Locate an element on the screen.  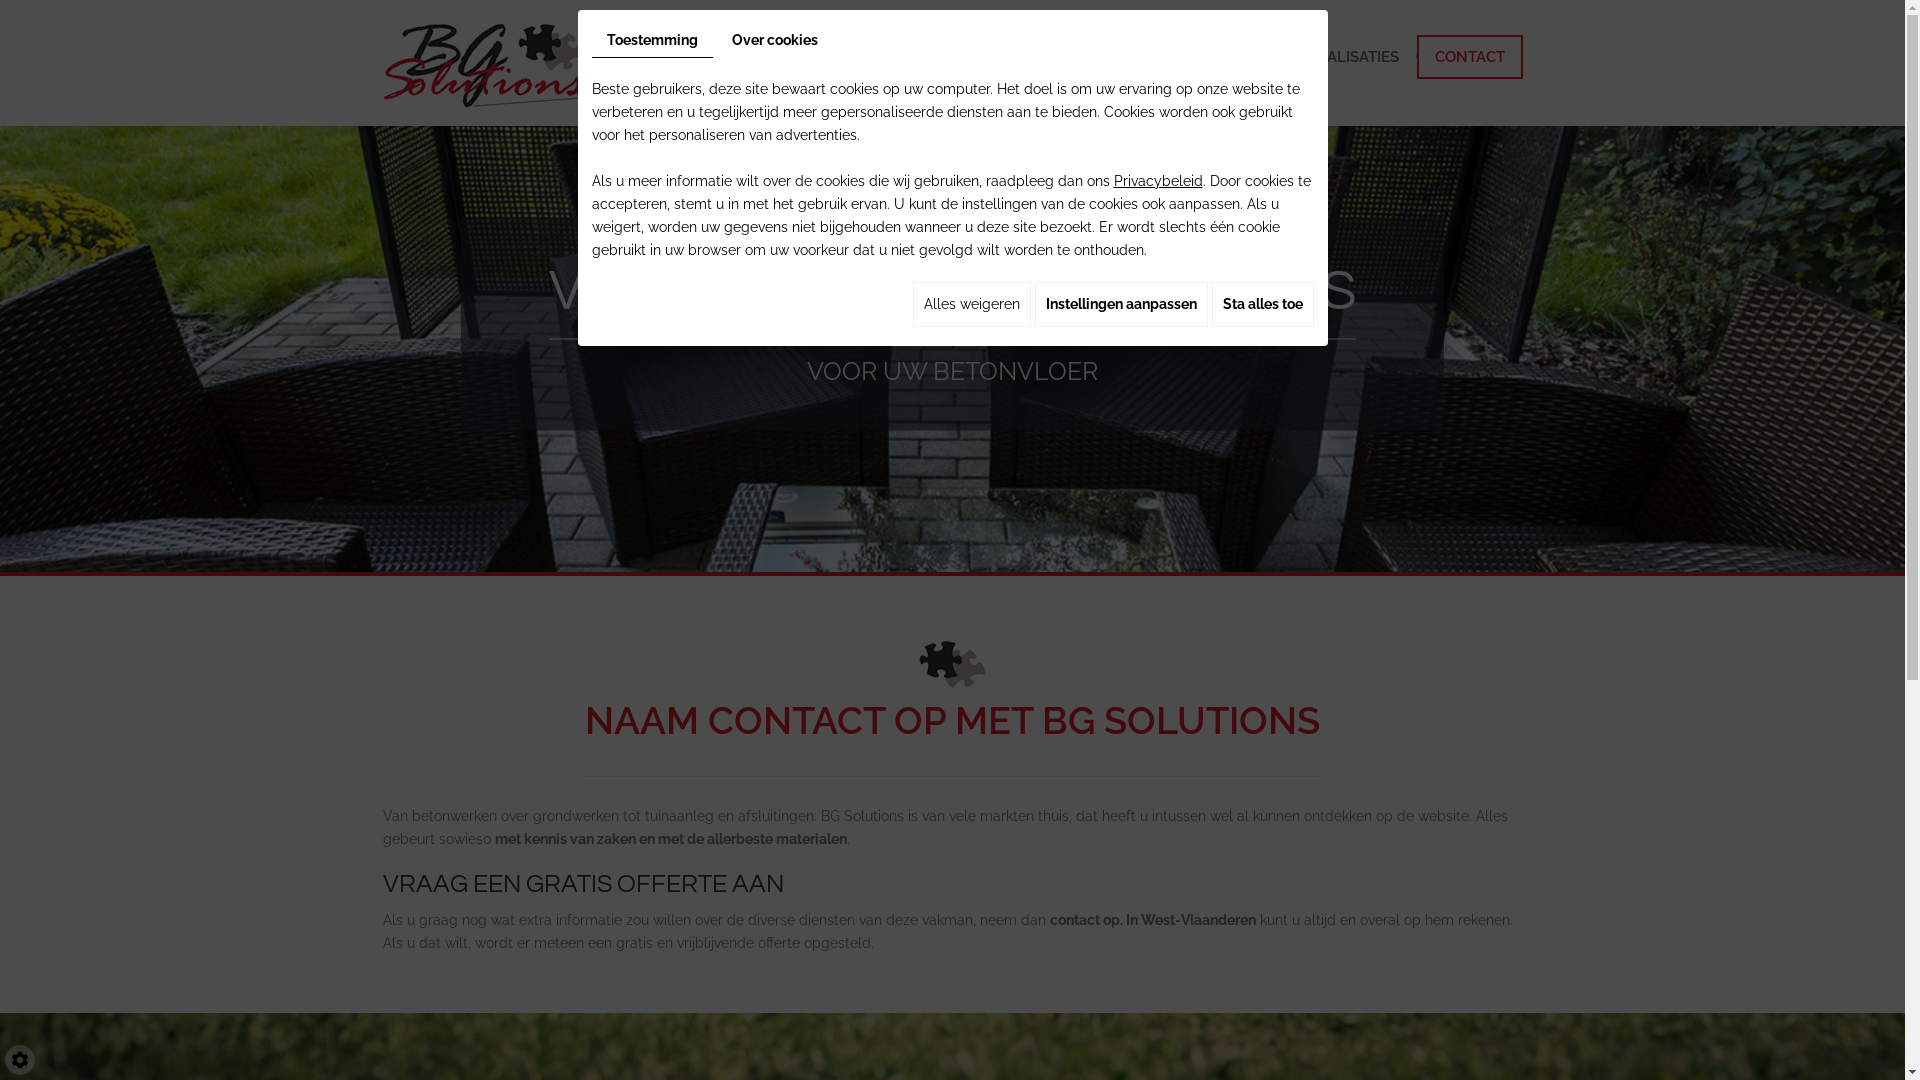
CONTACT is located at coordinates (1469, 57).